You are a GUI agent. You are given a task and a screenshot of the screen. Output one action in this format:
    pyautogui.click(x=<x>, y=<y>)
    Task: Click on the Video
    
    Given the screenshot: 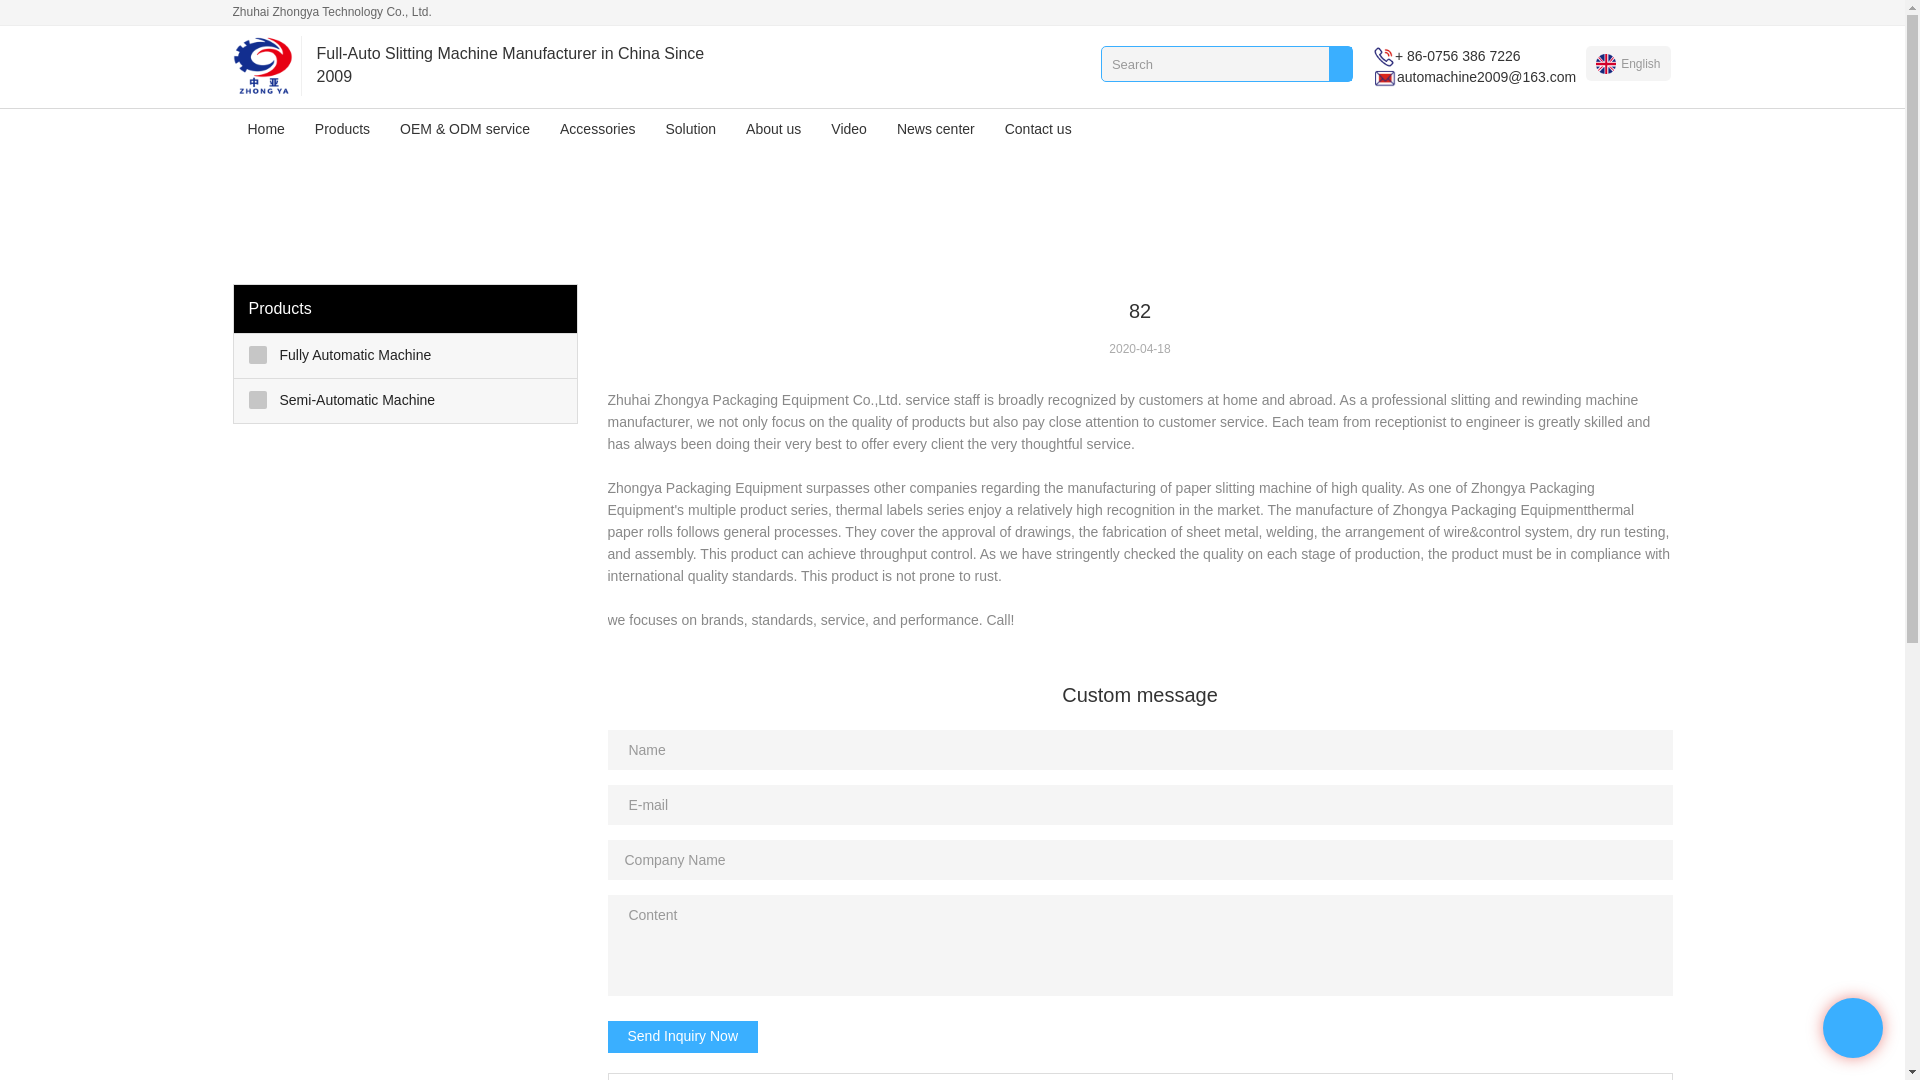 What is the action you would take?
    pyautogui.click(x=848, y=129)
    